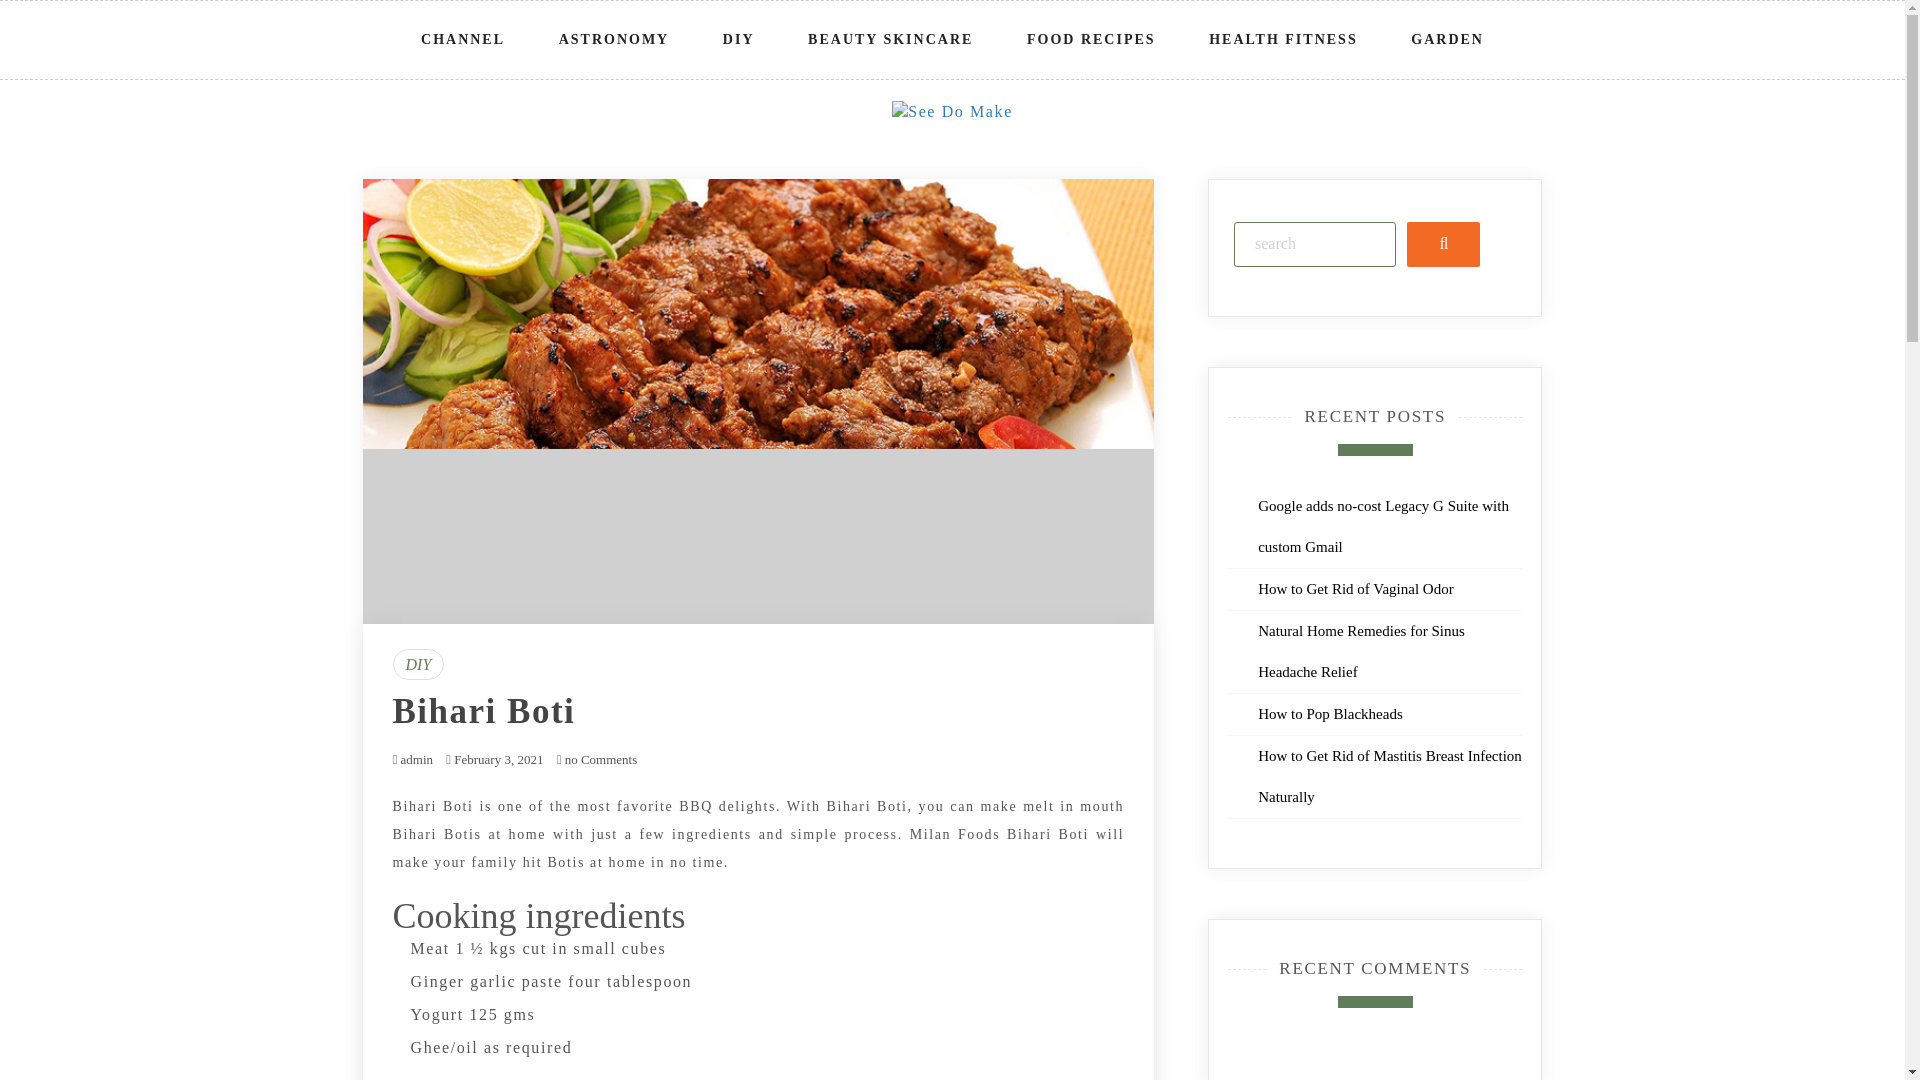  Describe the element at coordinates (1355, 589) in the screenshot. I see `How to Get Rid of Vaginal Odor` at that location.